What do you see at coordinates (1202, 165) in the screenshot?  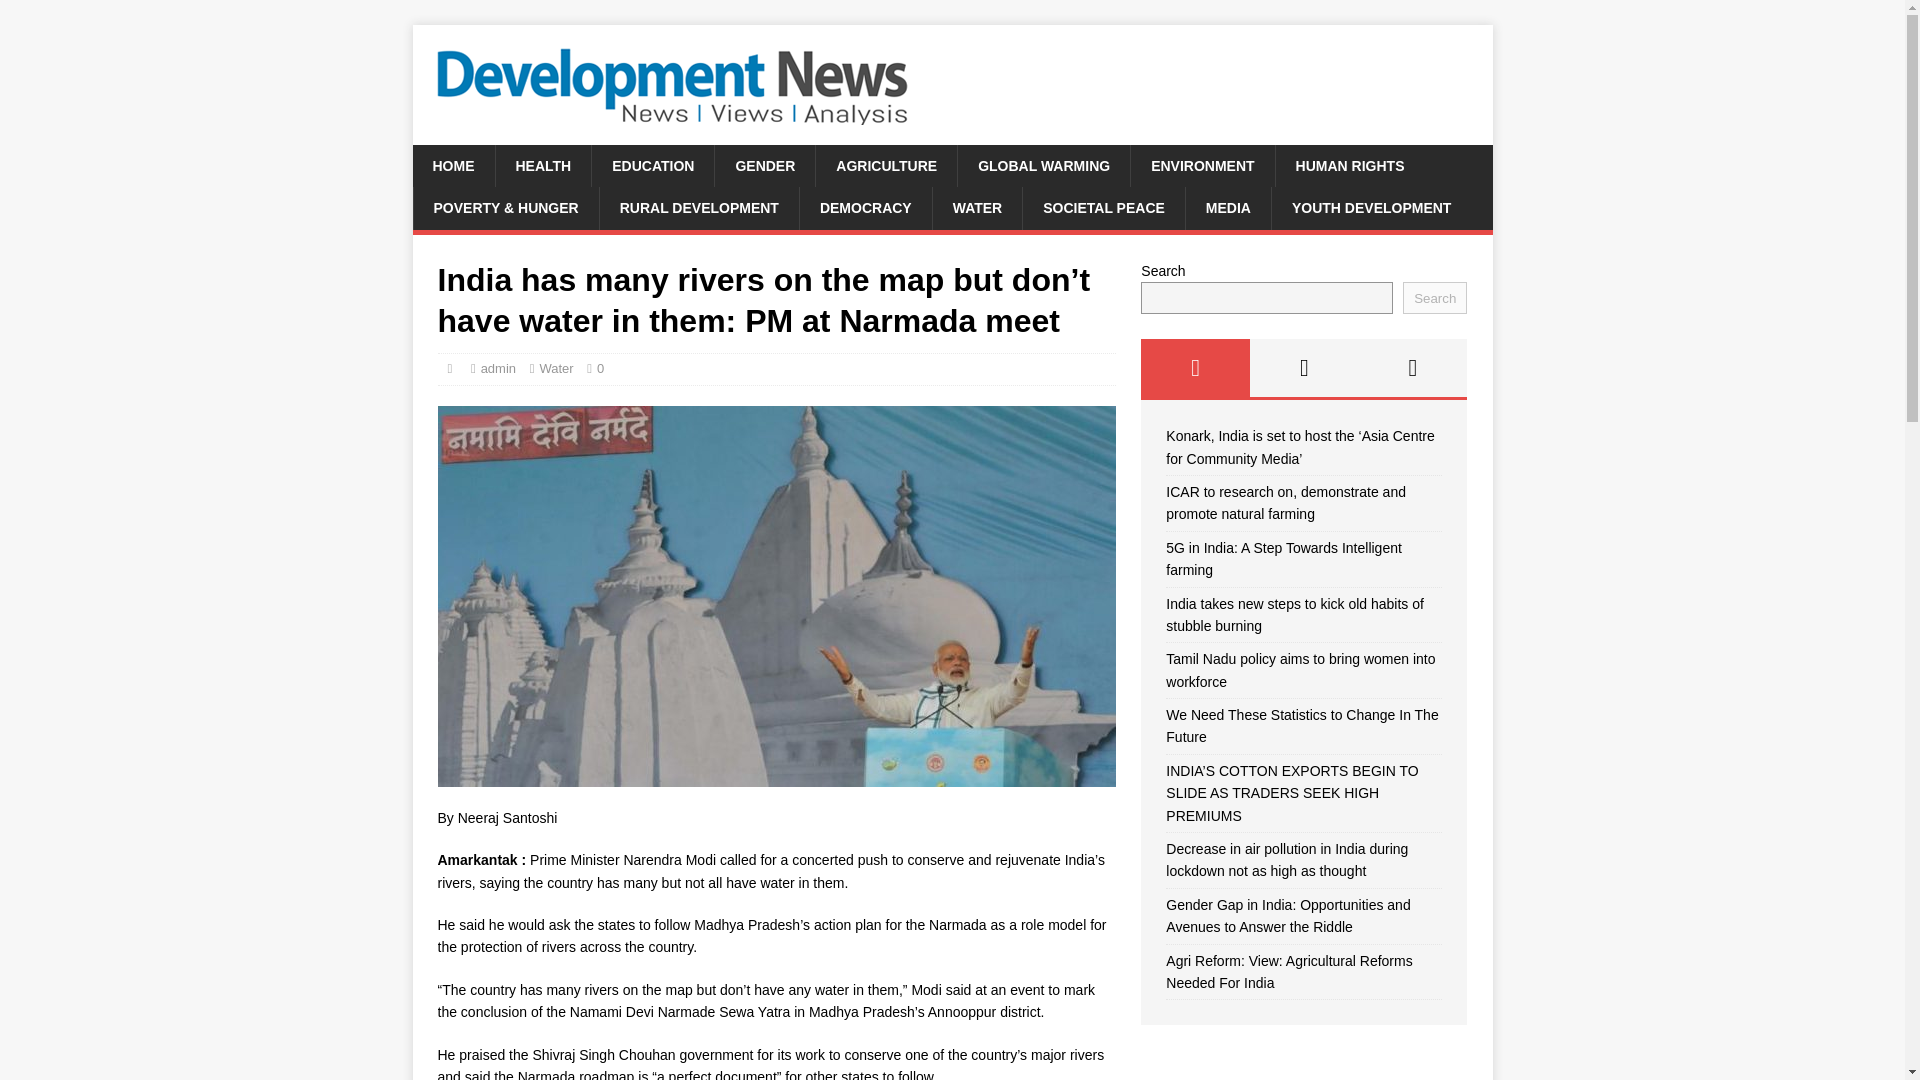 I see `ENVIRONMENT` at bounding box center [1202, 165].